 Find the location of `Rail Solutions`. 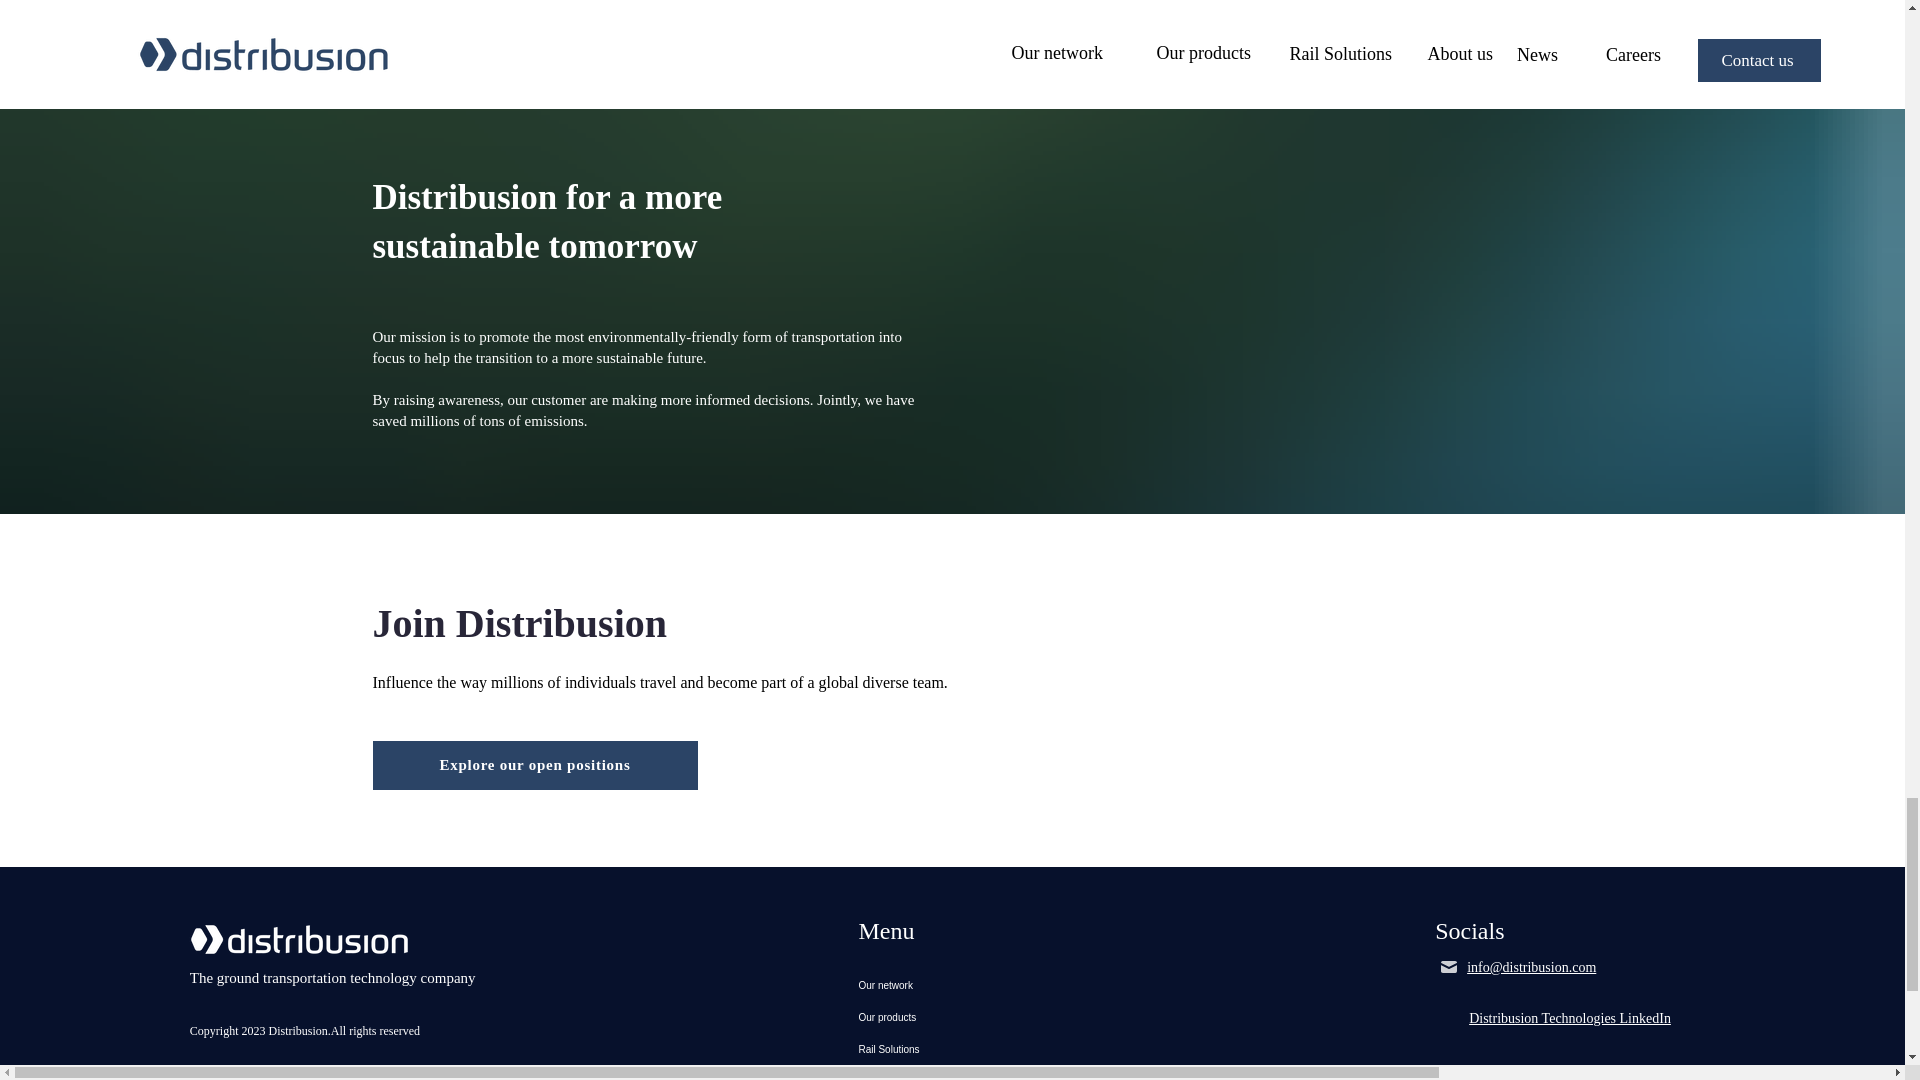

Rail Solutions is located at coordinates (951, 1049).